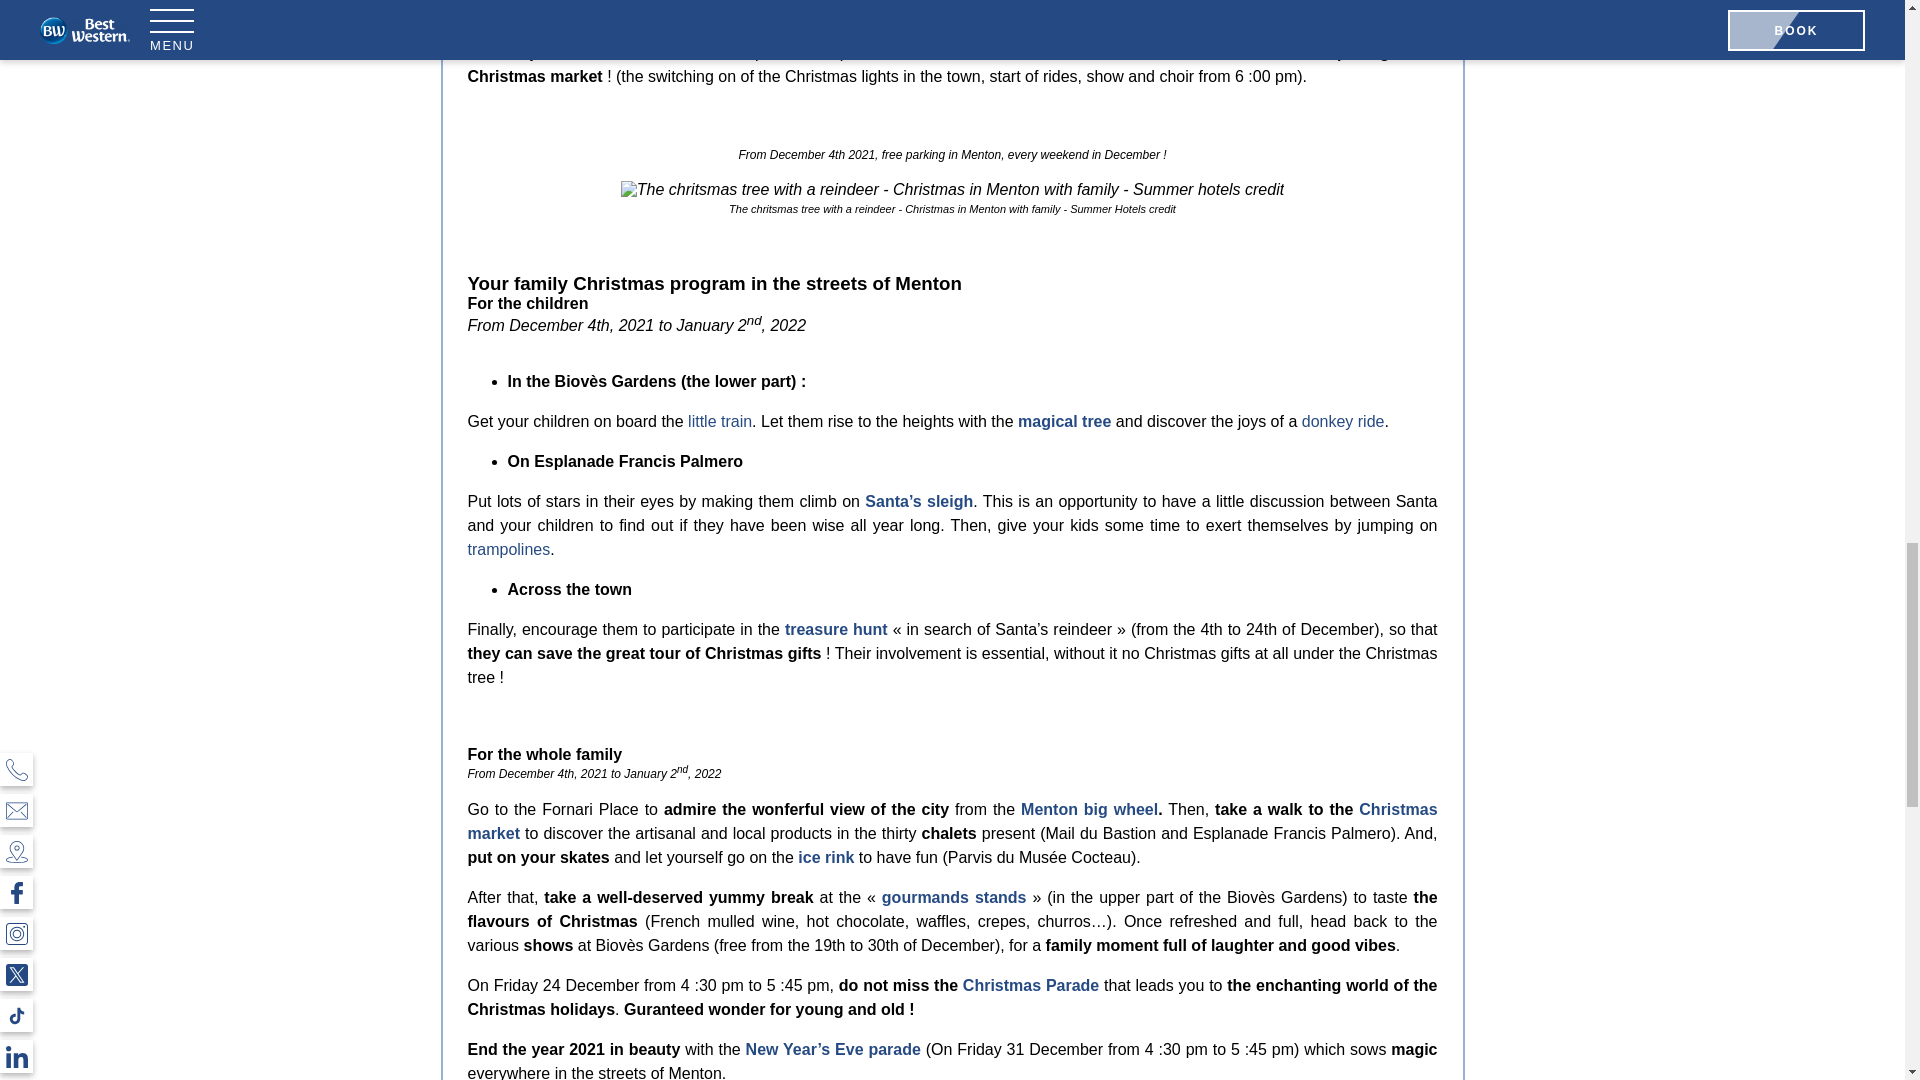 The width and height of the screenshot is (1920, 1080). What do you see at coordinates (1064, 420) in the screenshot?
I see `magical tree` at bounding box center [1064, 420].